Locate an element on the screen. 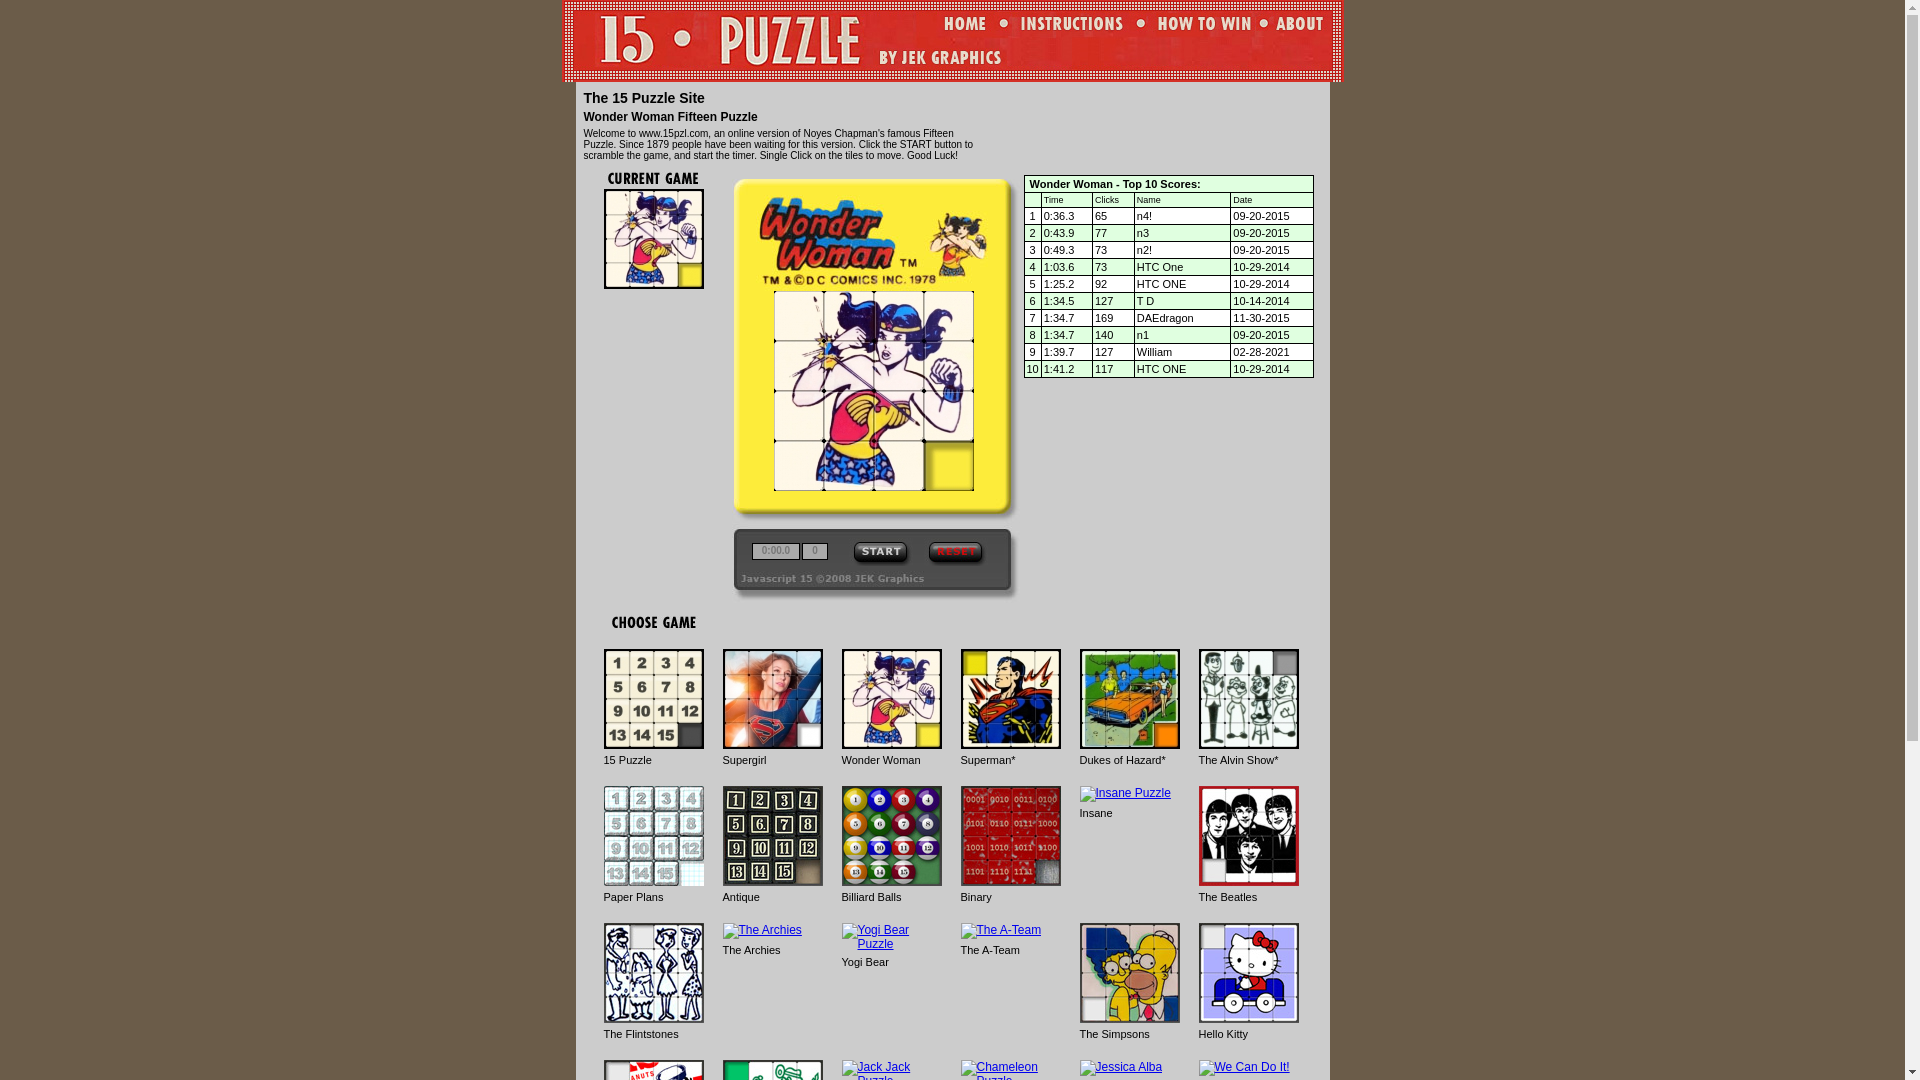 This screenshot has height=1080, width=1920. Jessica Alba is located at coordinates (1122, 1068).